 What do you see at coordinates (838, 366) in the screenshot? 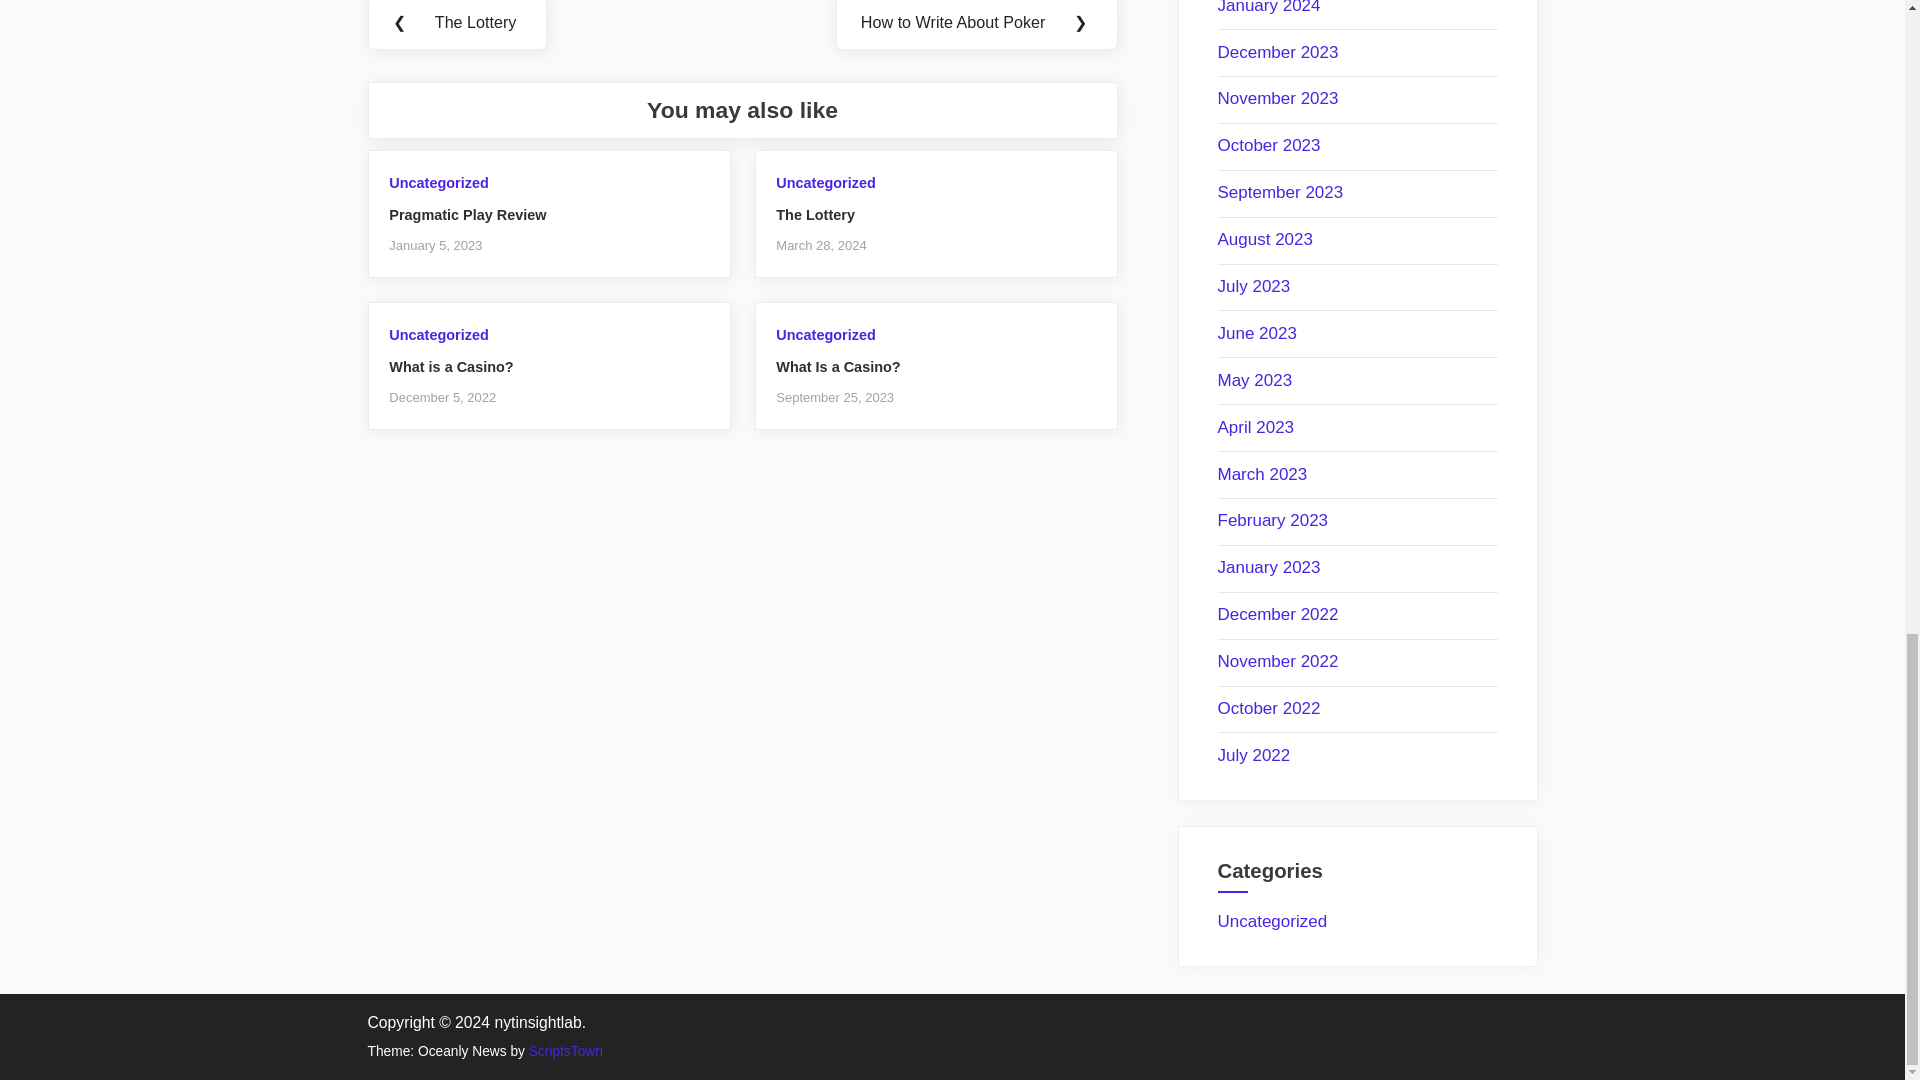
I see `What Is a Casino?` at bounding box center [838, 366].